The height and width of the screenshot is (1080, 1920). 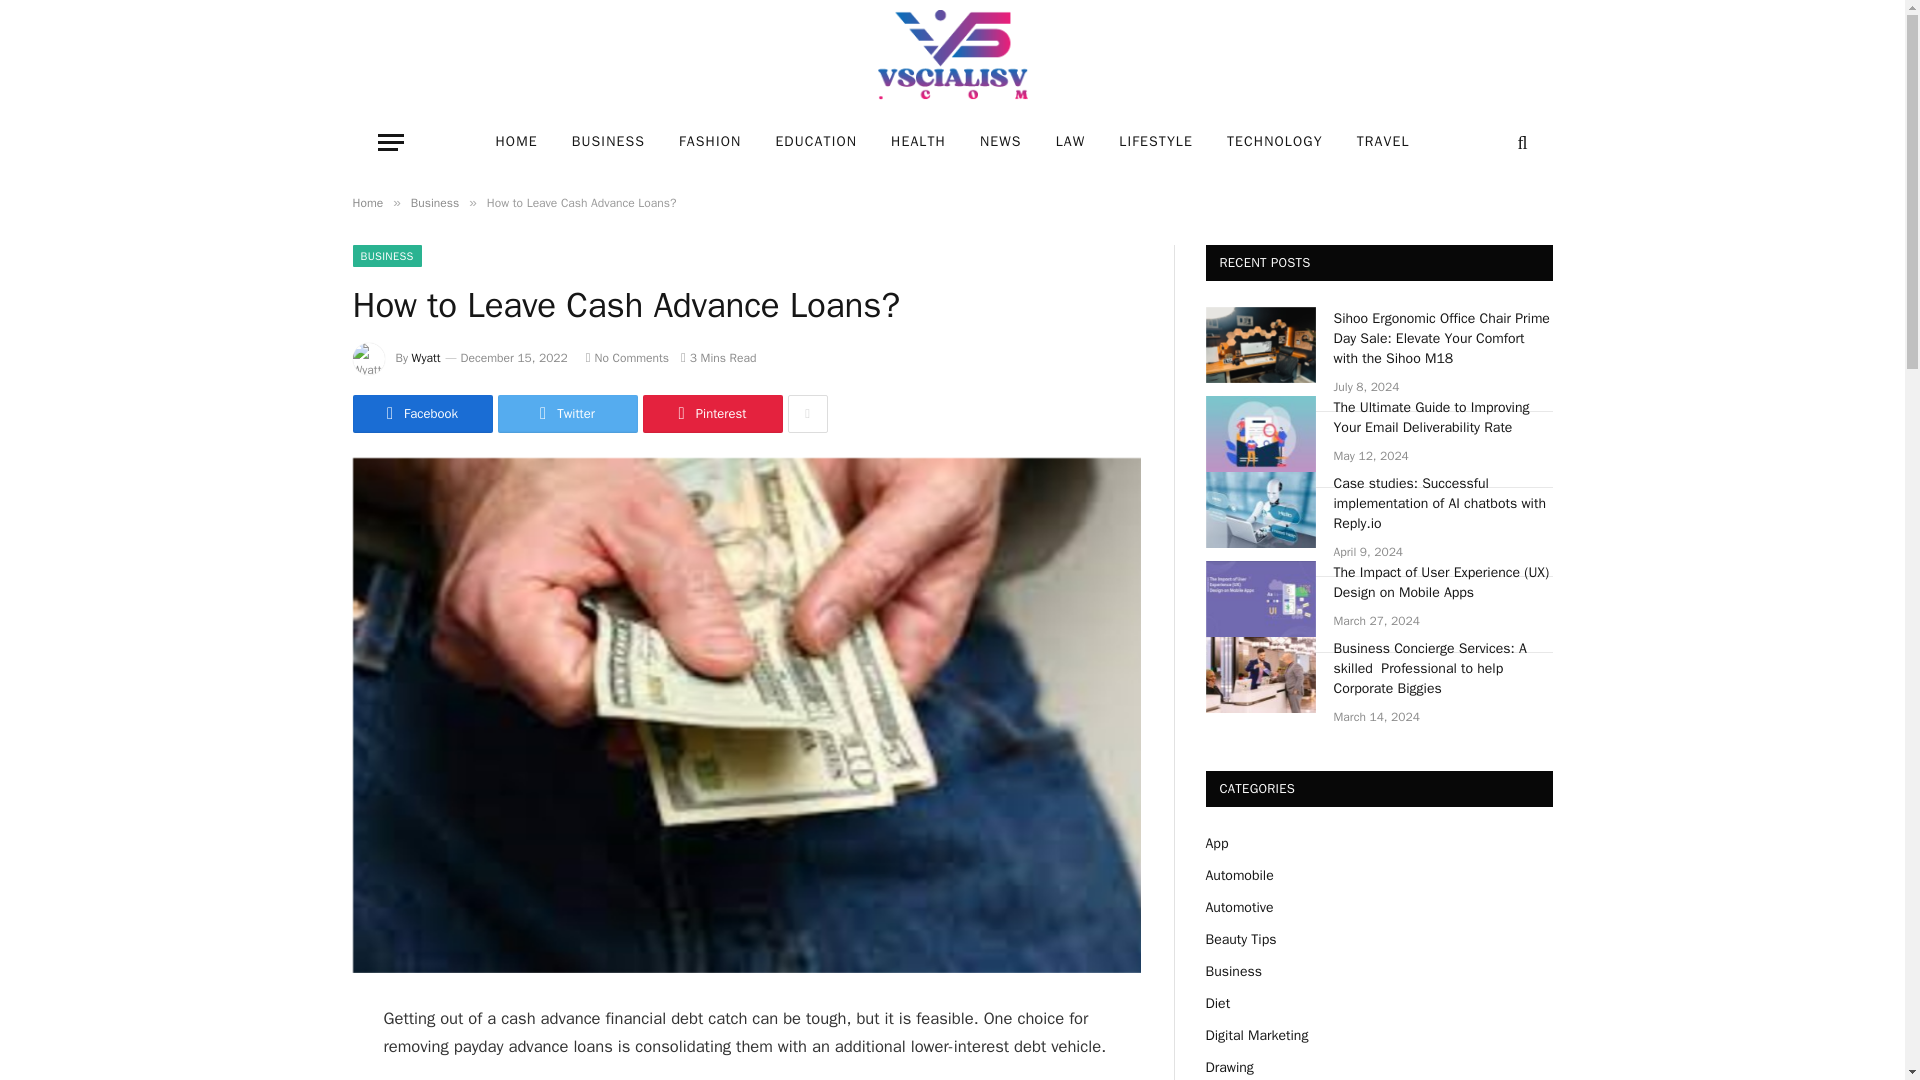 I want to click on Twitter, so click(x=567, y=414).